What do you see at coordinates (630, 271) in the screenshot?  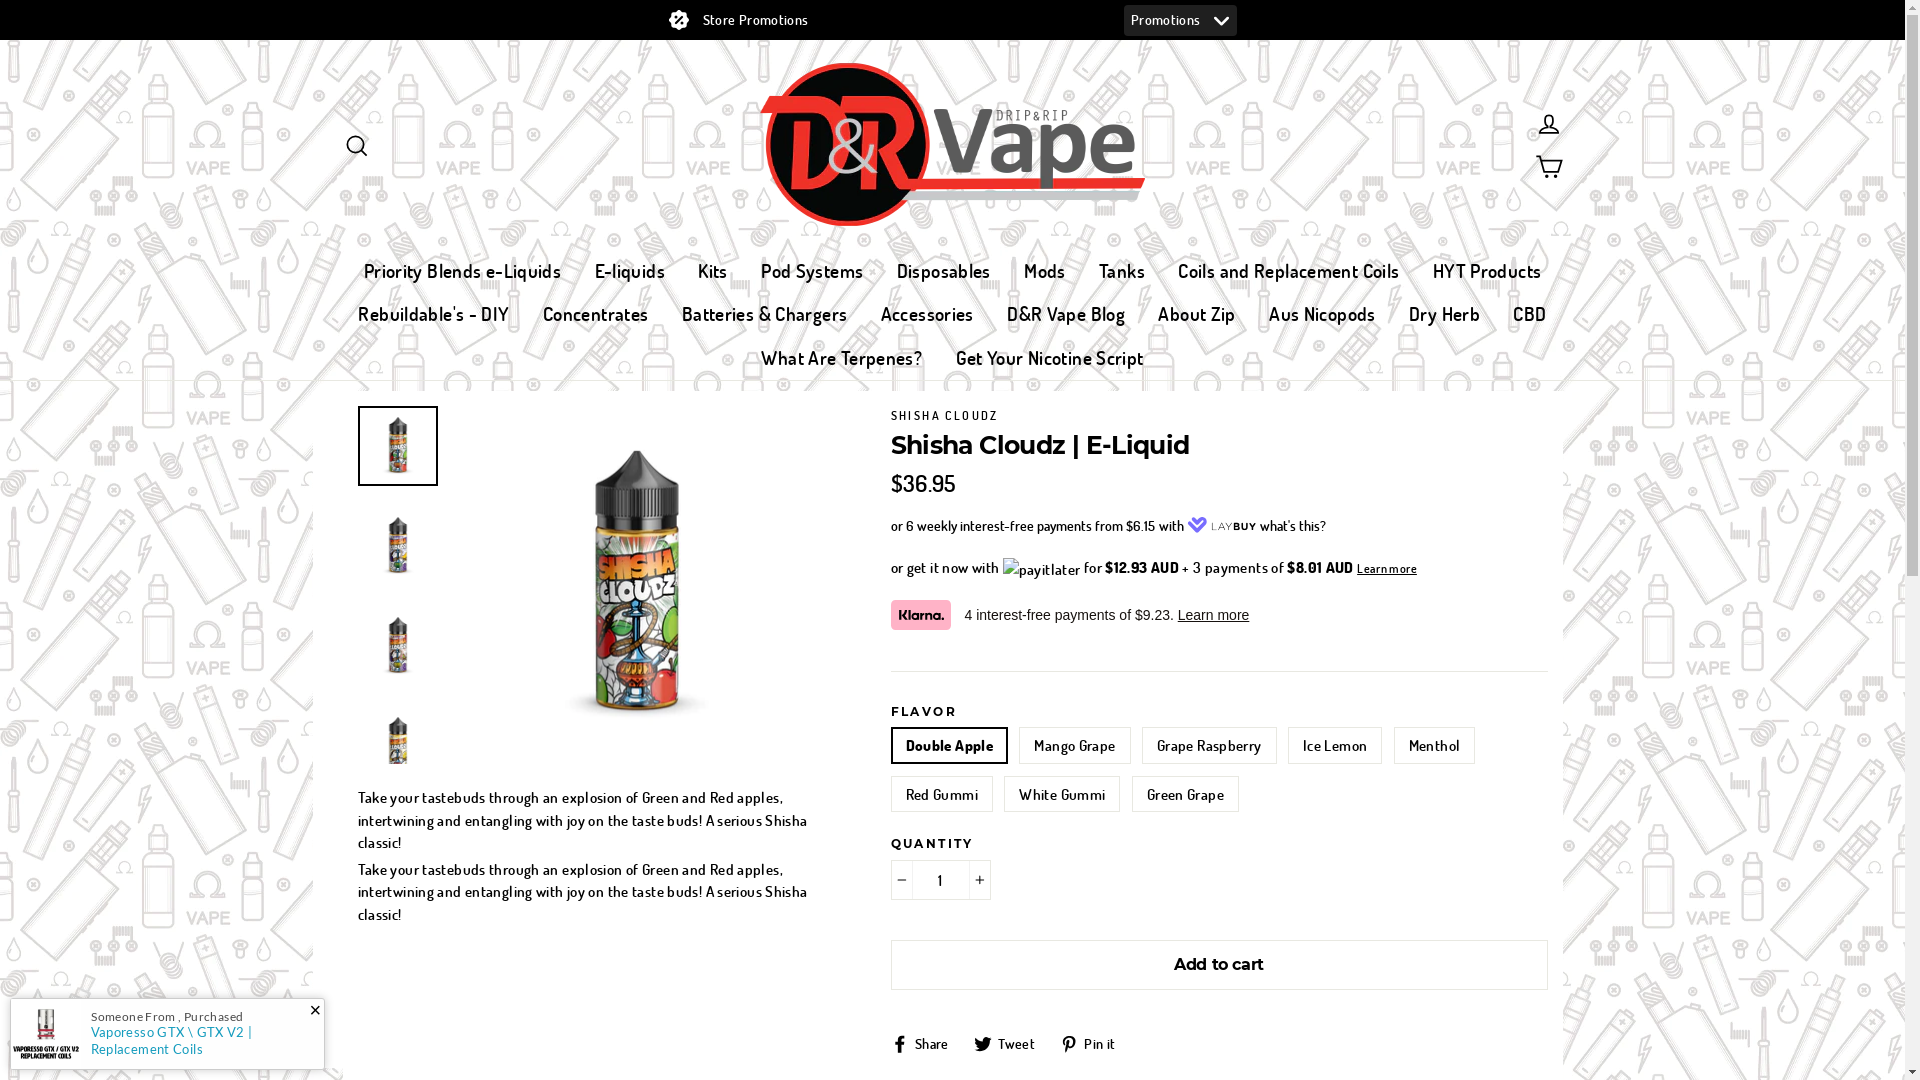 I see `E-liquids` at bounding box center [630, 271].